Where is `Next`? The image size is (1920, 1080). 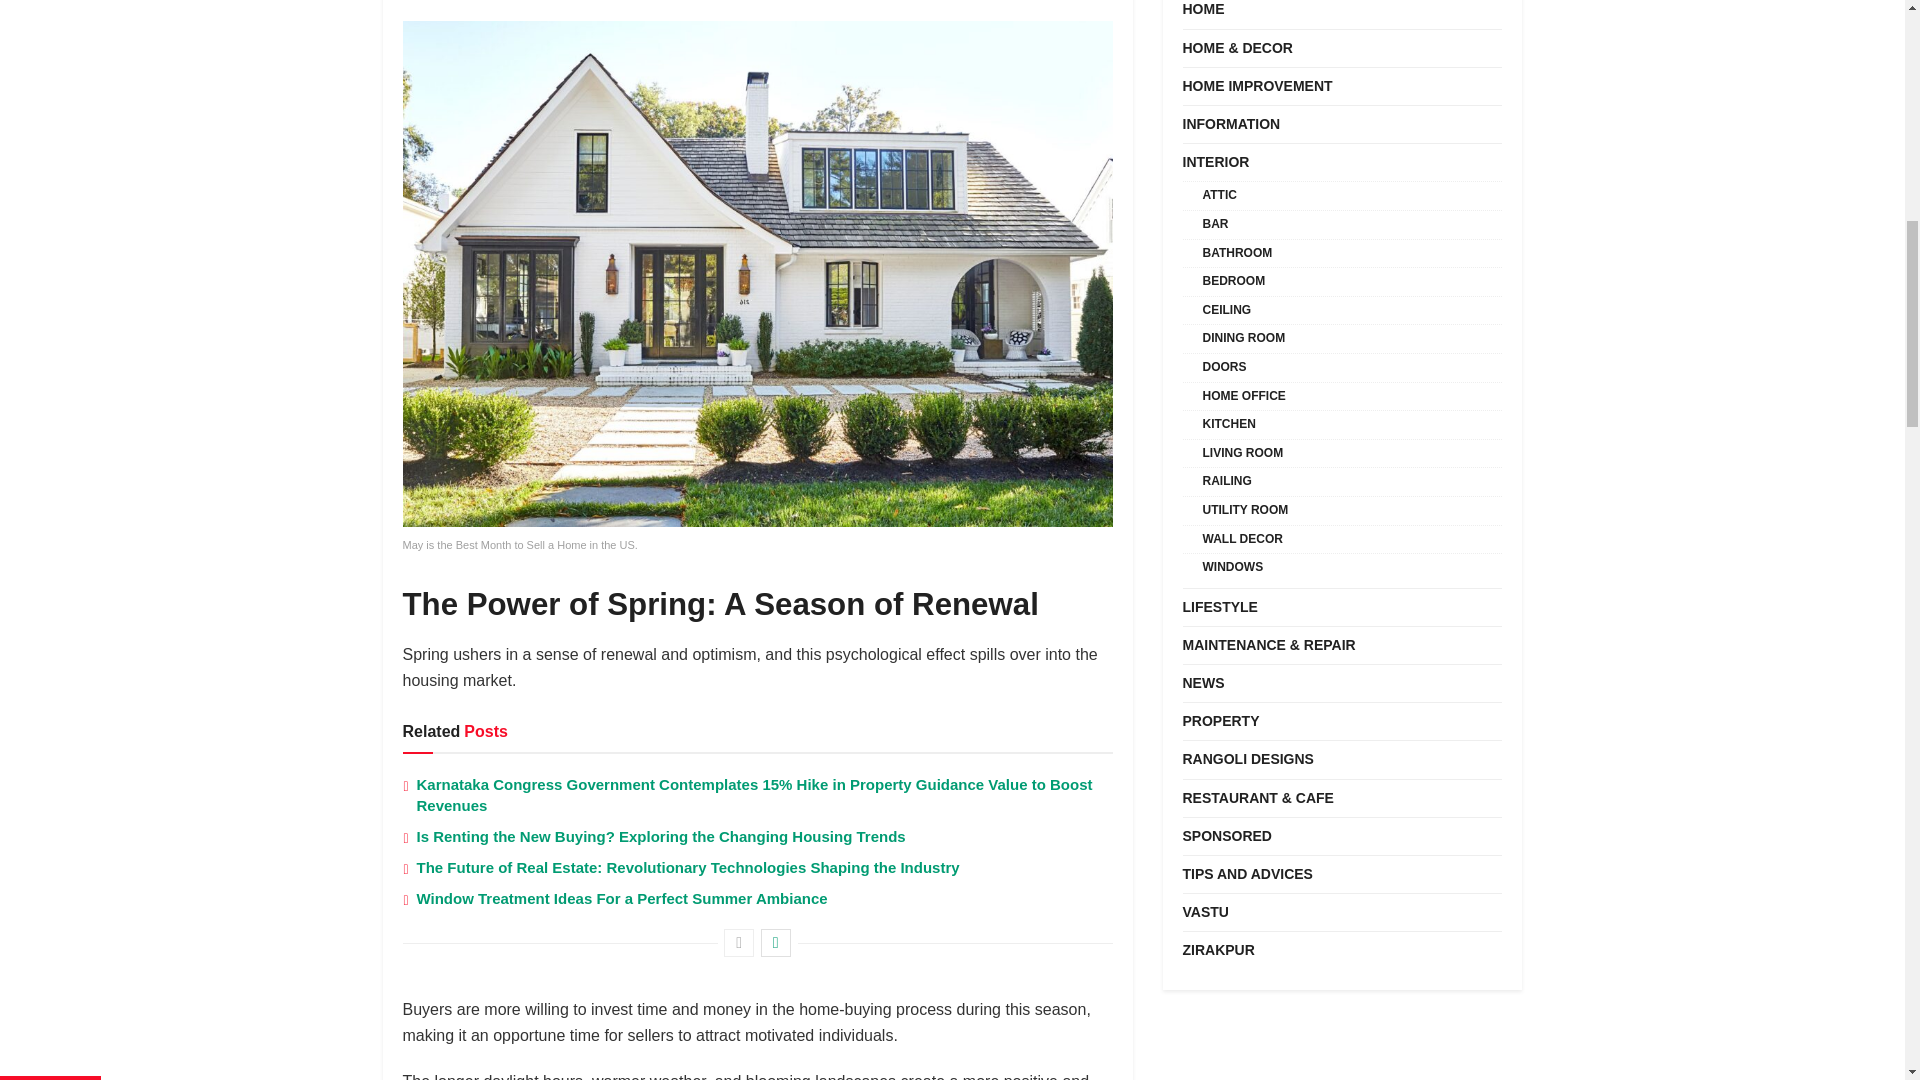 Next is located at coordinates (776, 942).